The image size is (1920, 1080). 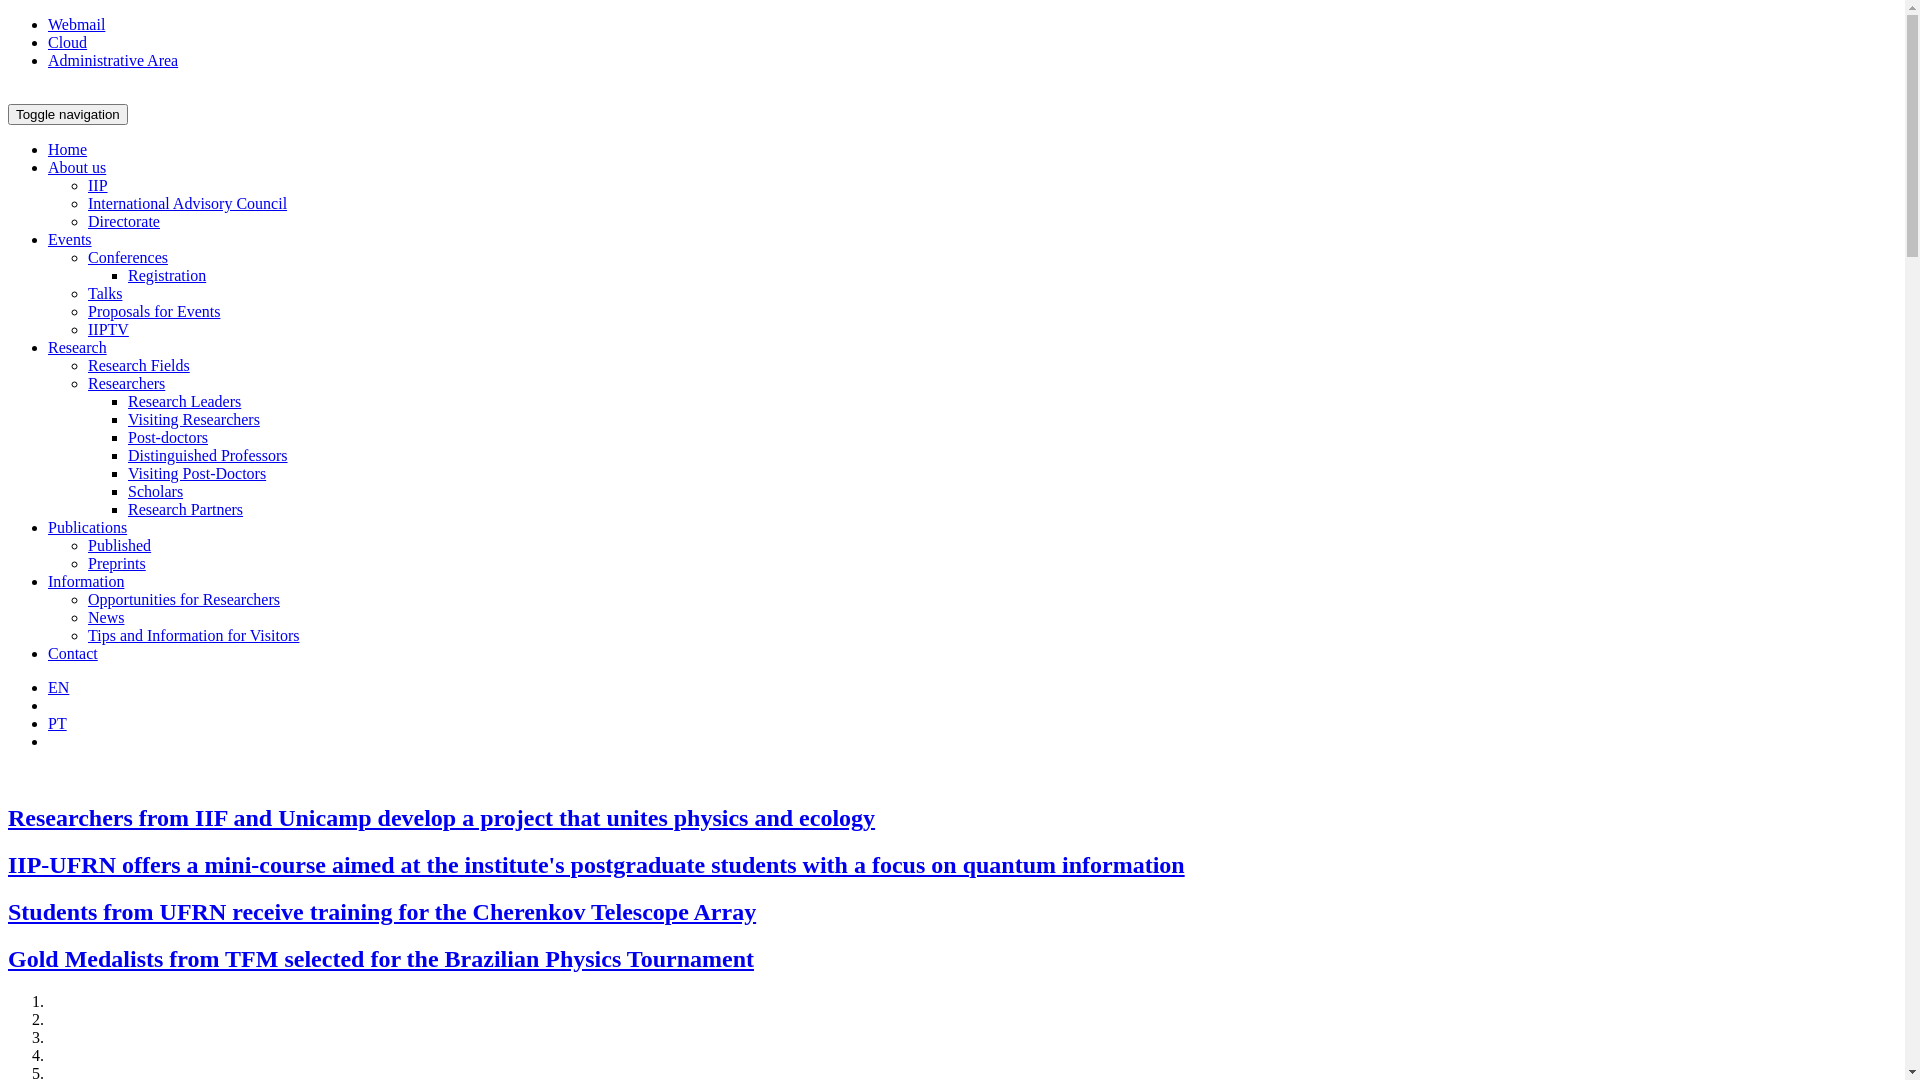 I want to click on Directorate, so click(x=124, y=222).